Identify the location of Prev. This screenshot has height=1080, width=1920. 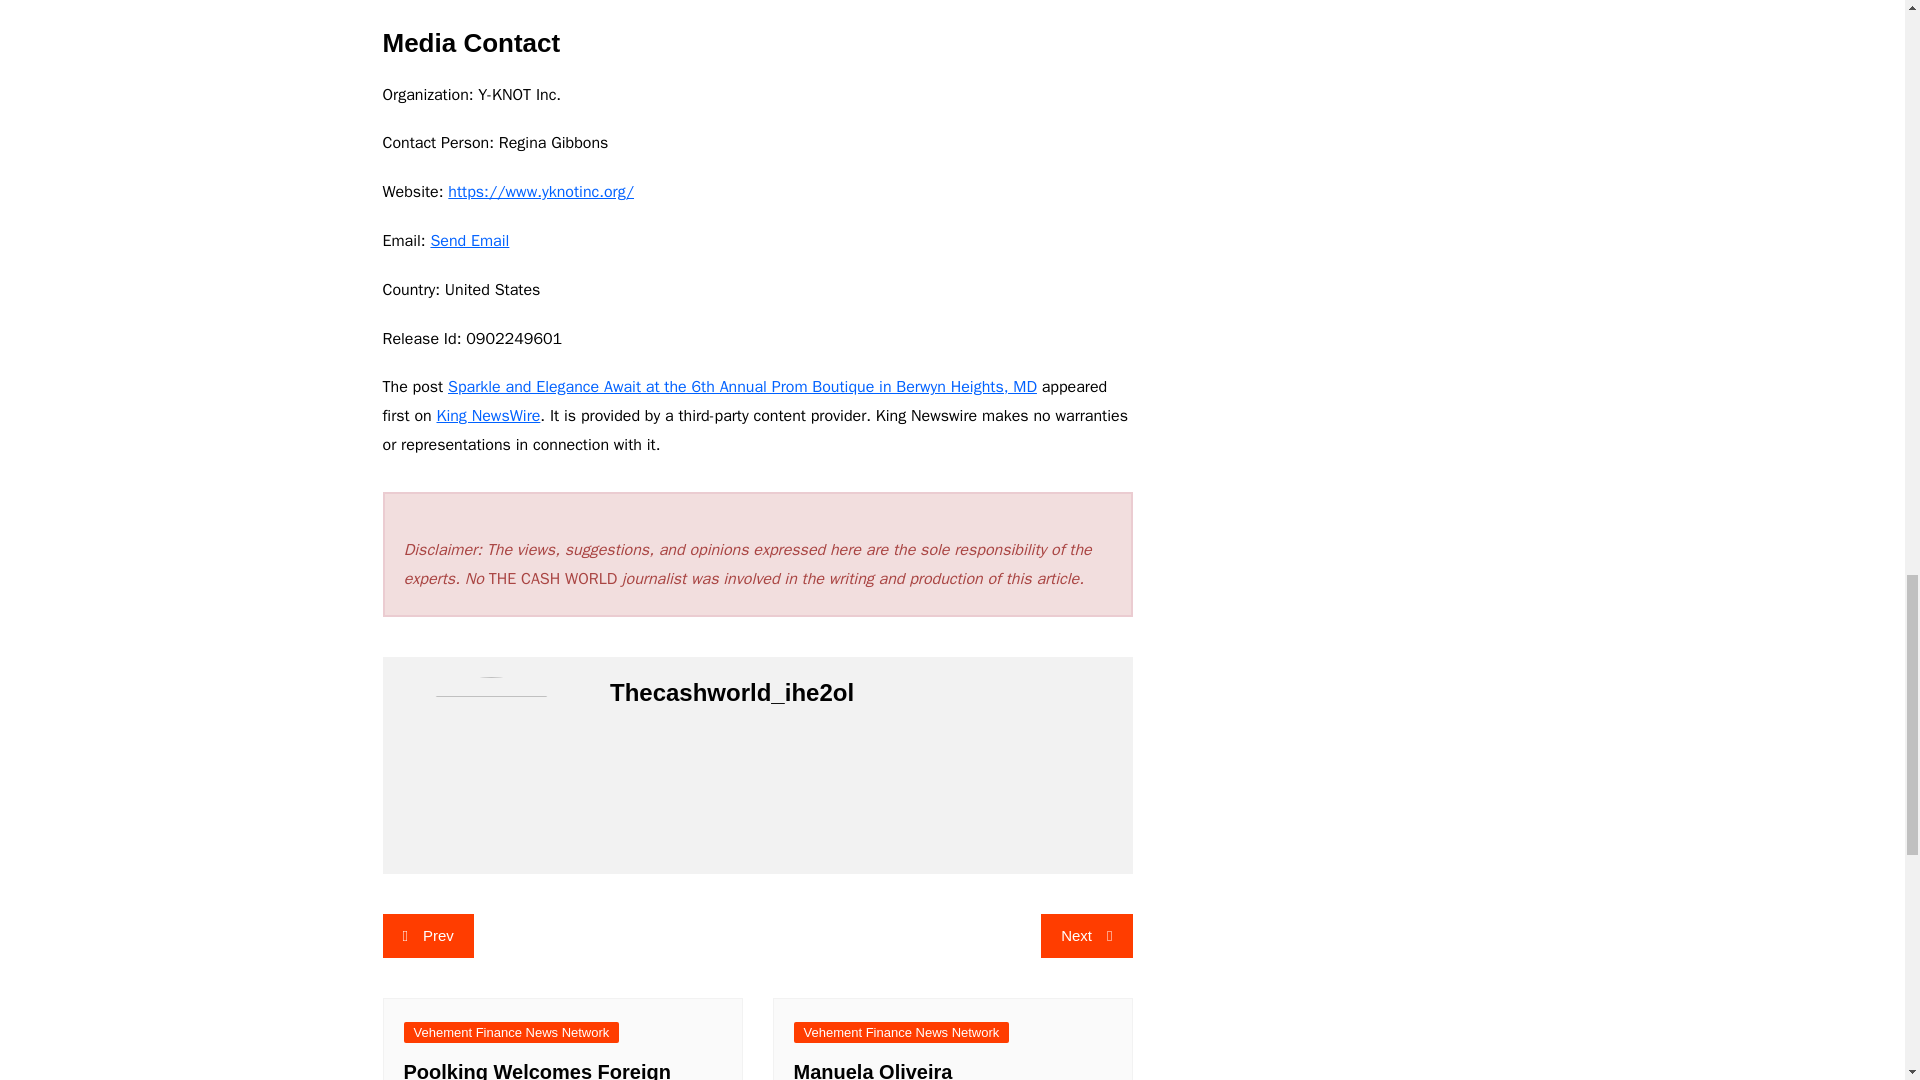
(427, 935).